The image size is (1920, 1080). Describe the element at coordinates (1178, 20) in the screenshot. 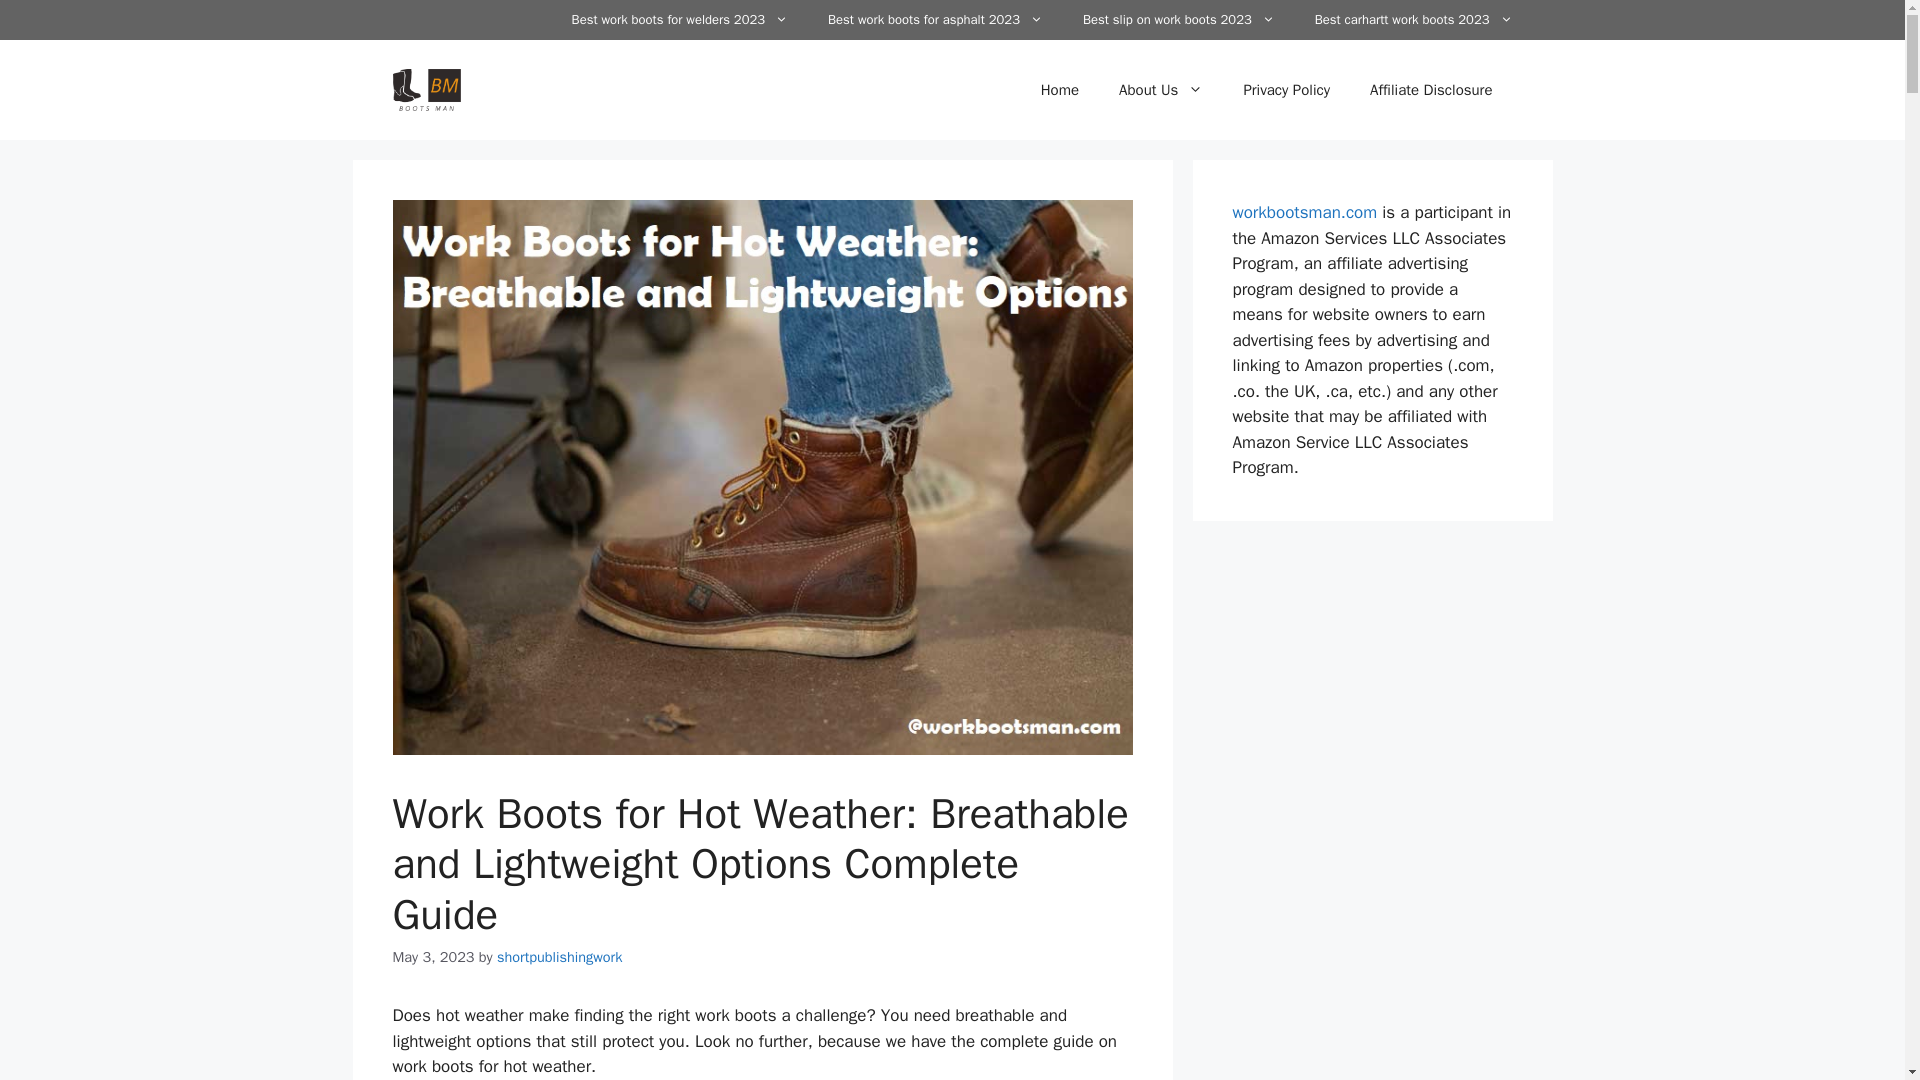

I see `Best slip on work boots 2023` at that location.